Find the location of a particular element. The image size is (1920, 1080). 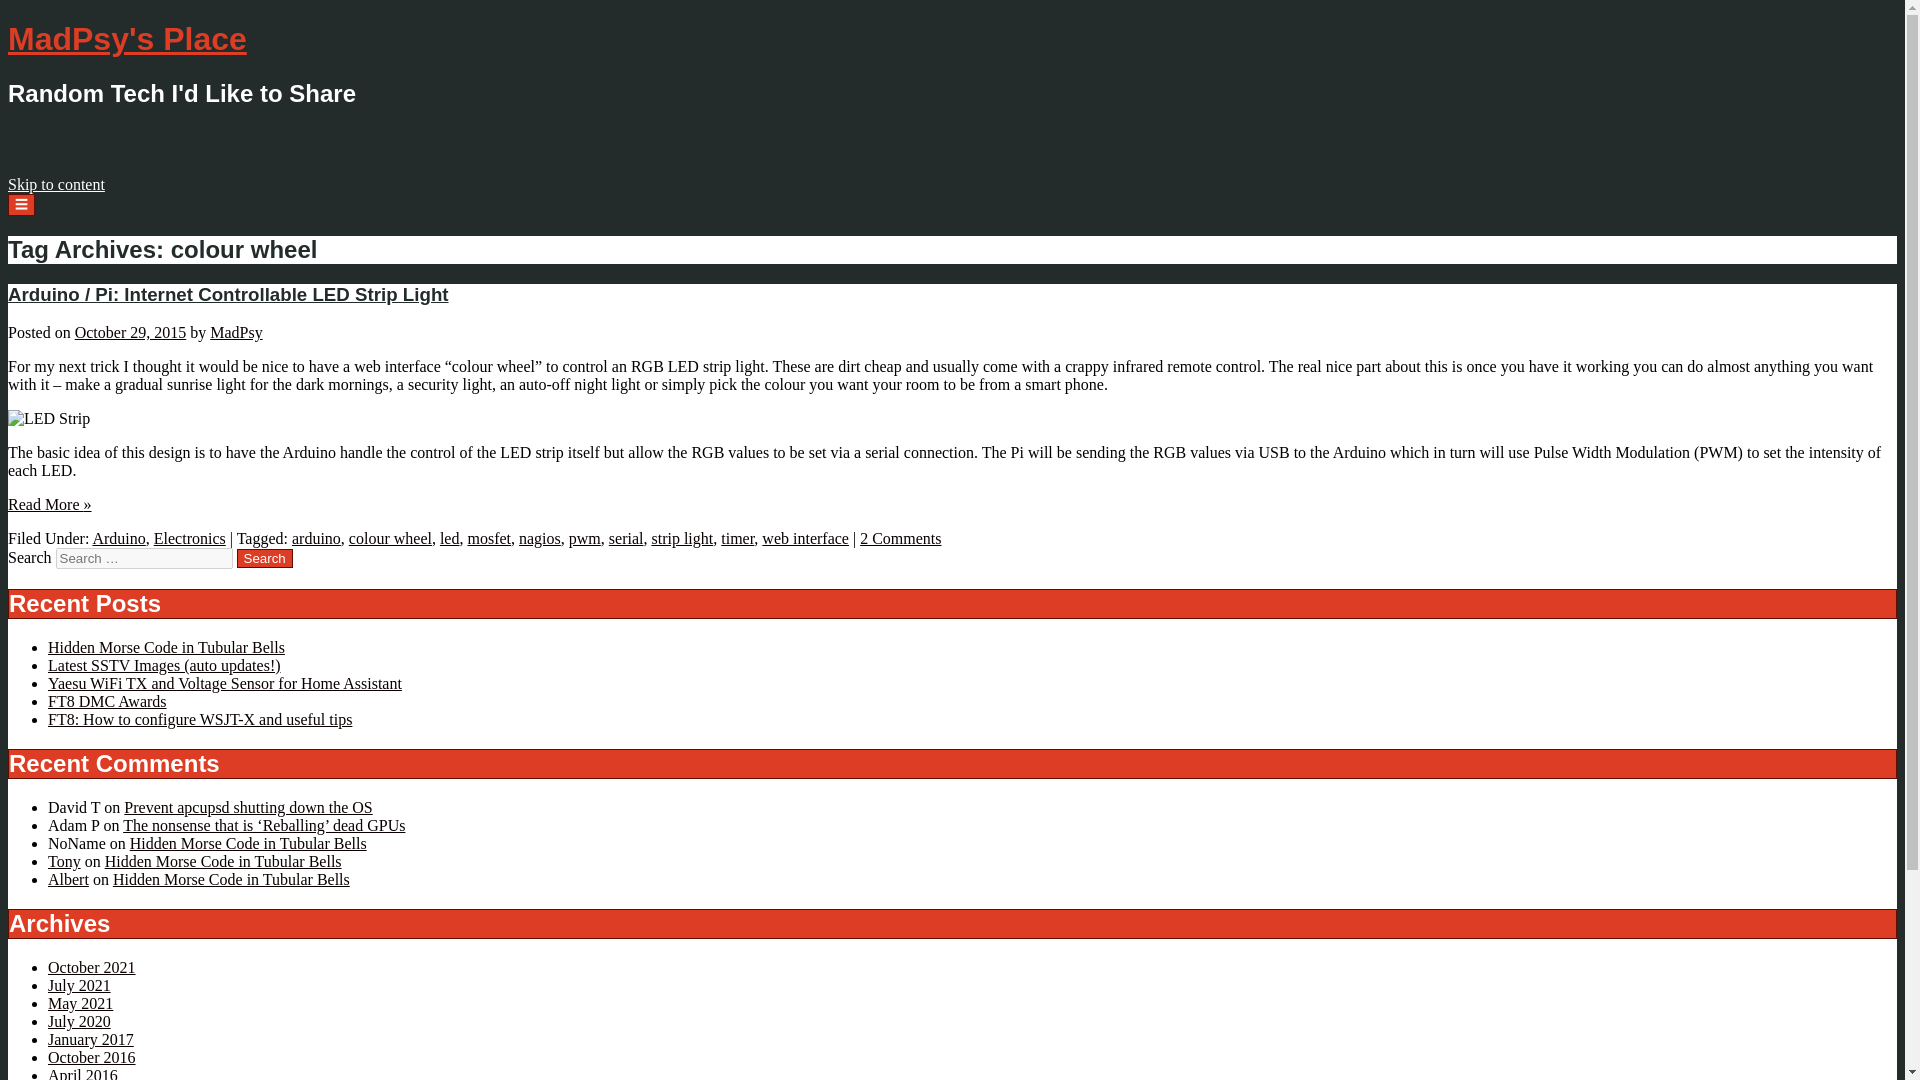

Electronics is located at coordinates (190, 538).